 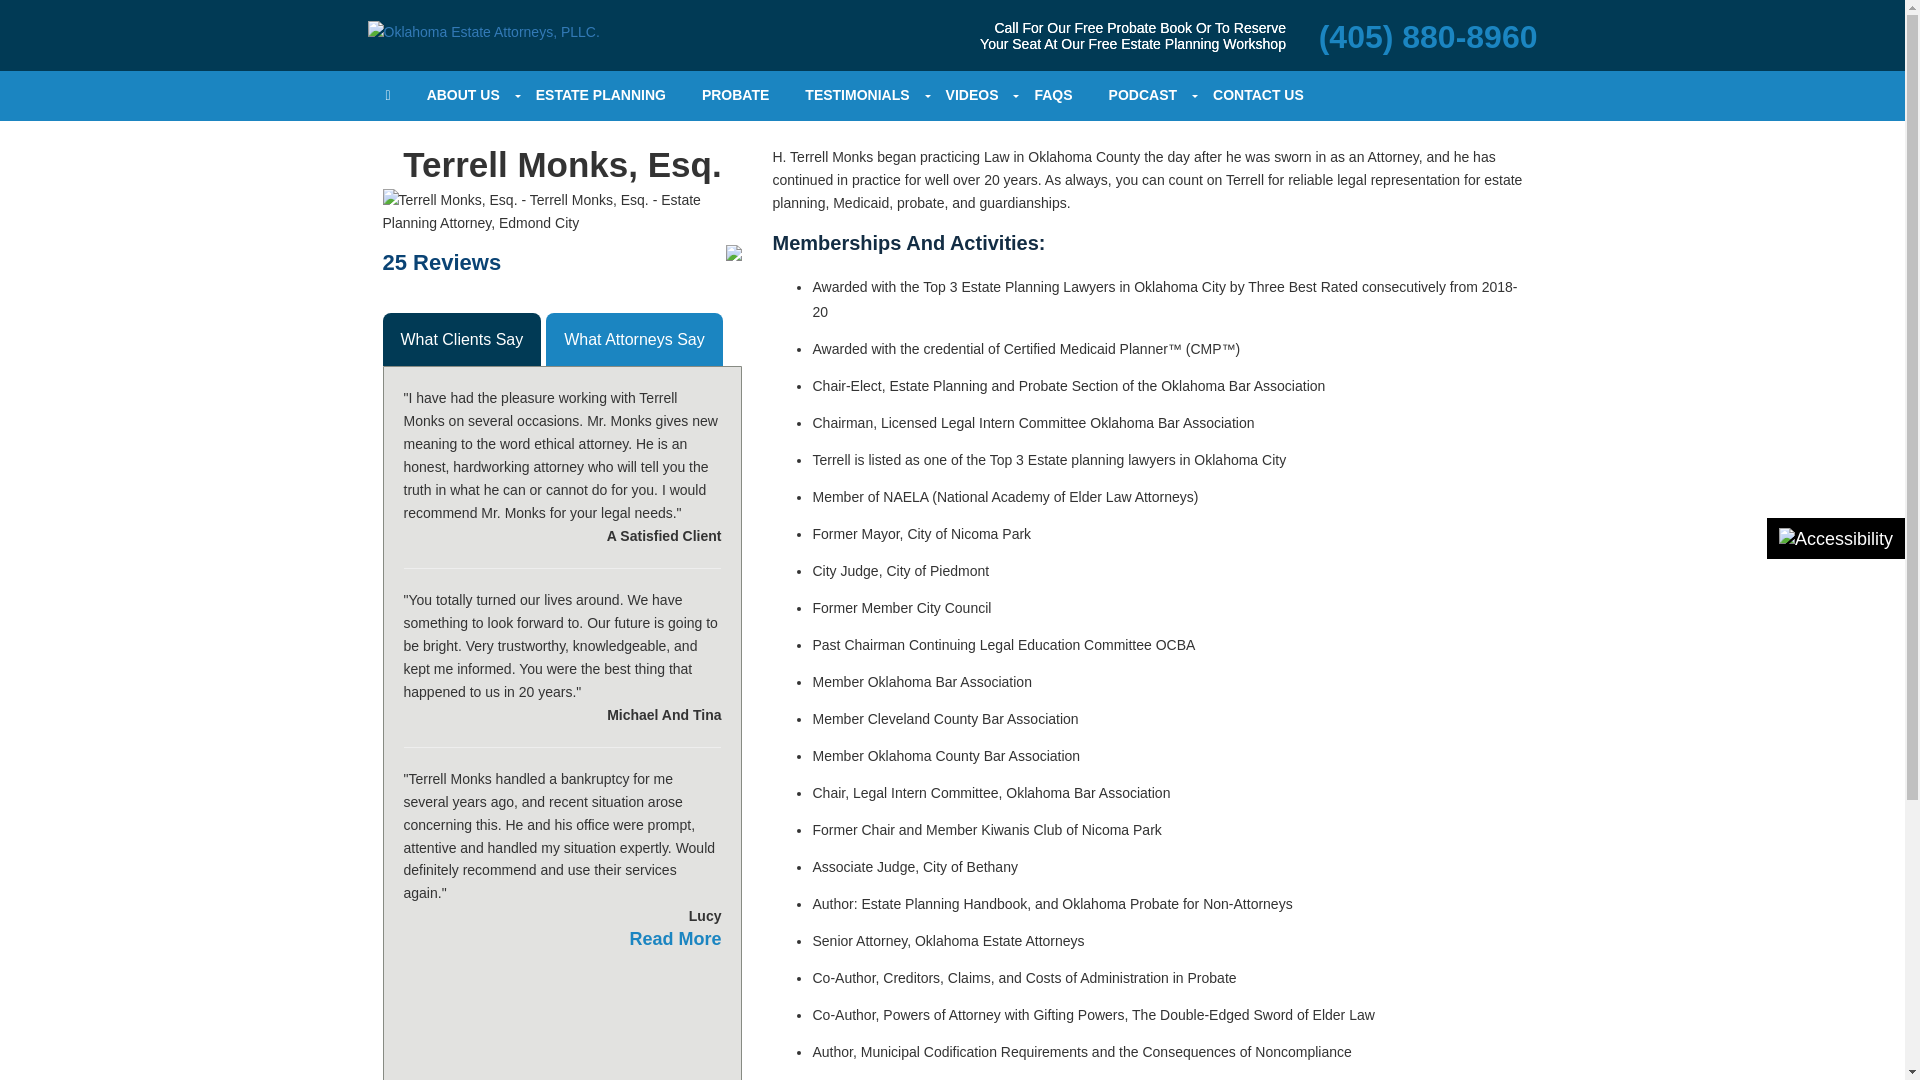 What do you see at coordinates (972, 96) in the screenshot?
I see `VIDEOS` at bounding box center [972, 96].